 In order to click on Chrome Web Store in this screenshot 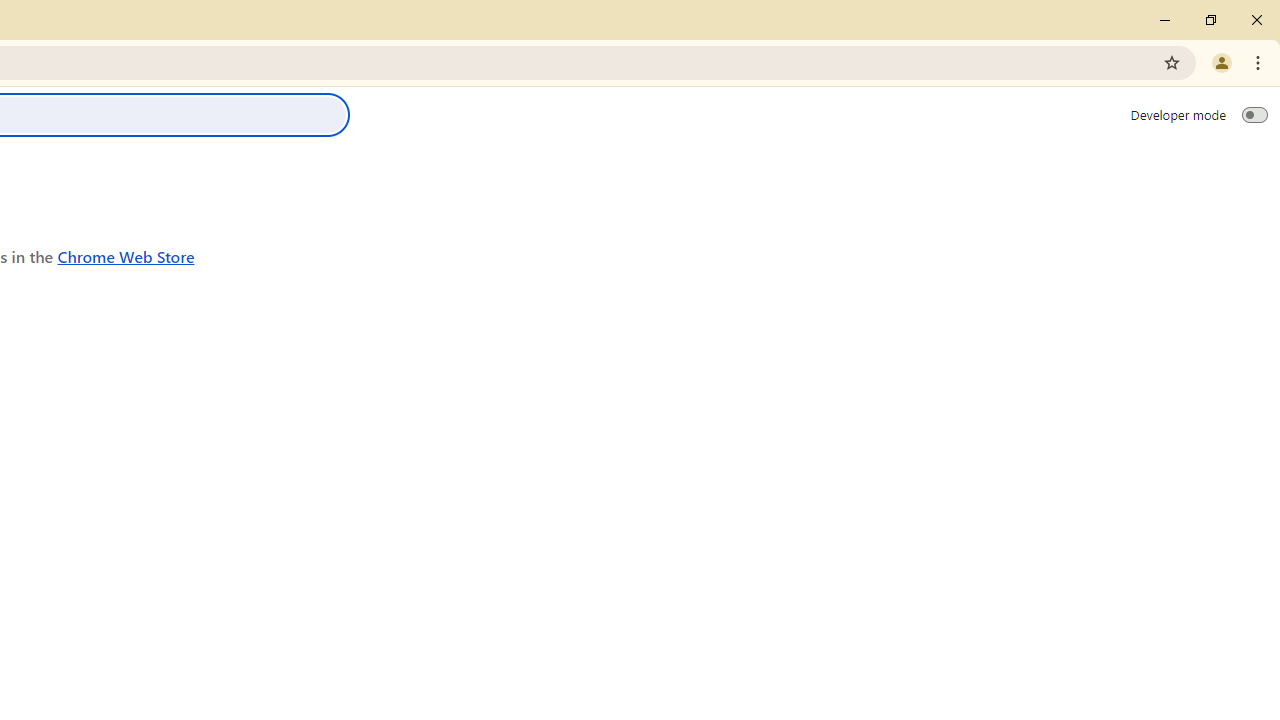, I will do `click(126, 256)`.